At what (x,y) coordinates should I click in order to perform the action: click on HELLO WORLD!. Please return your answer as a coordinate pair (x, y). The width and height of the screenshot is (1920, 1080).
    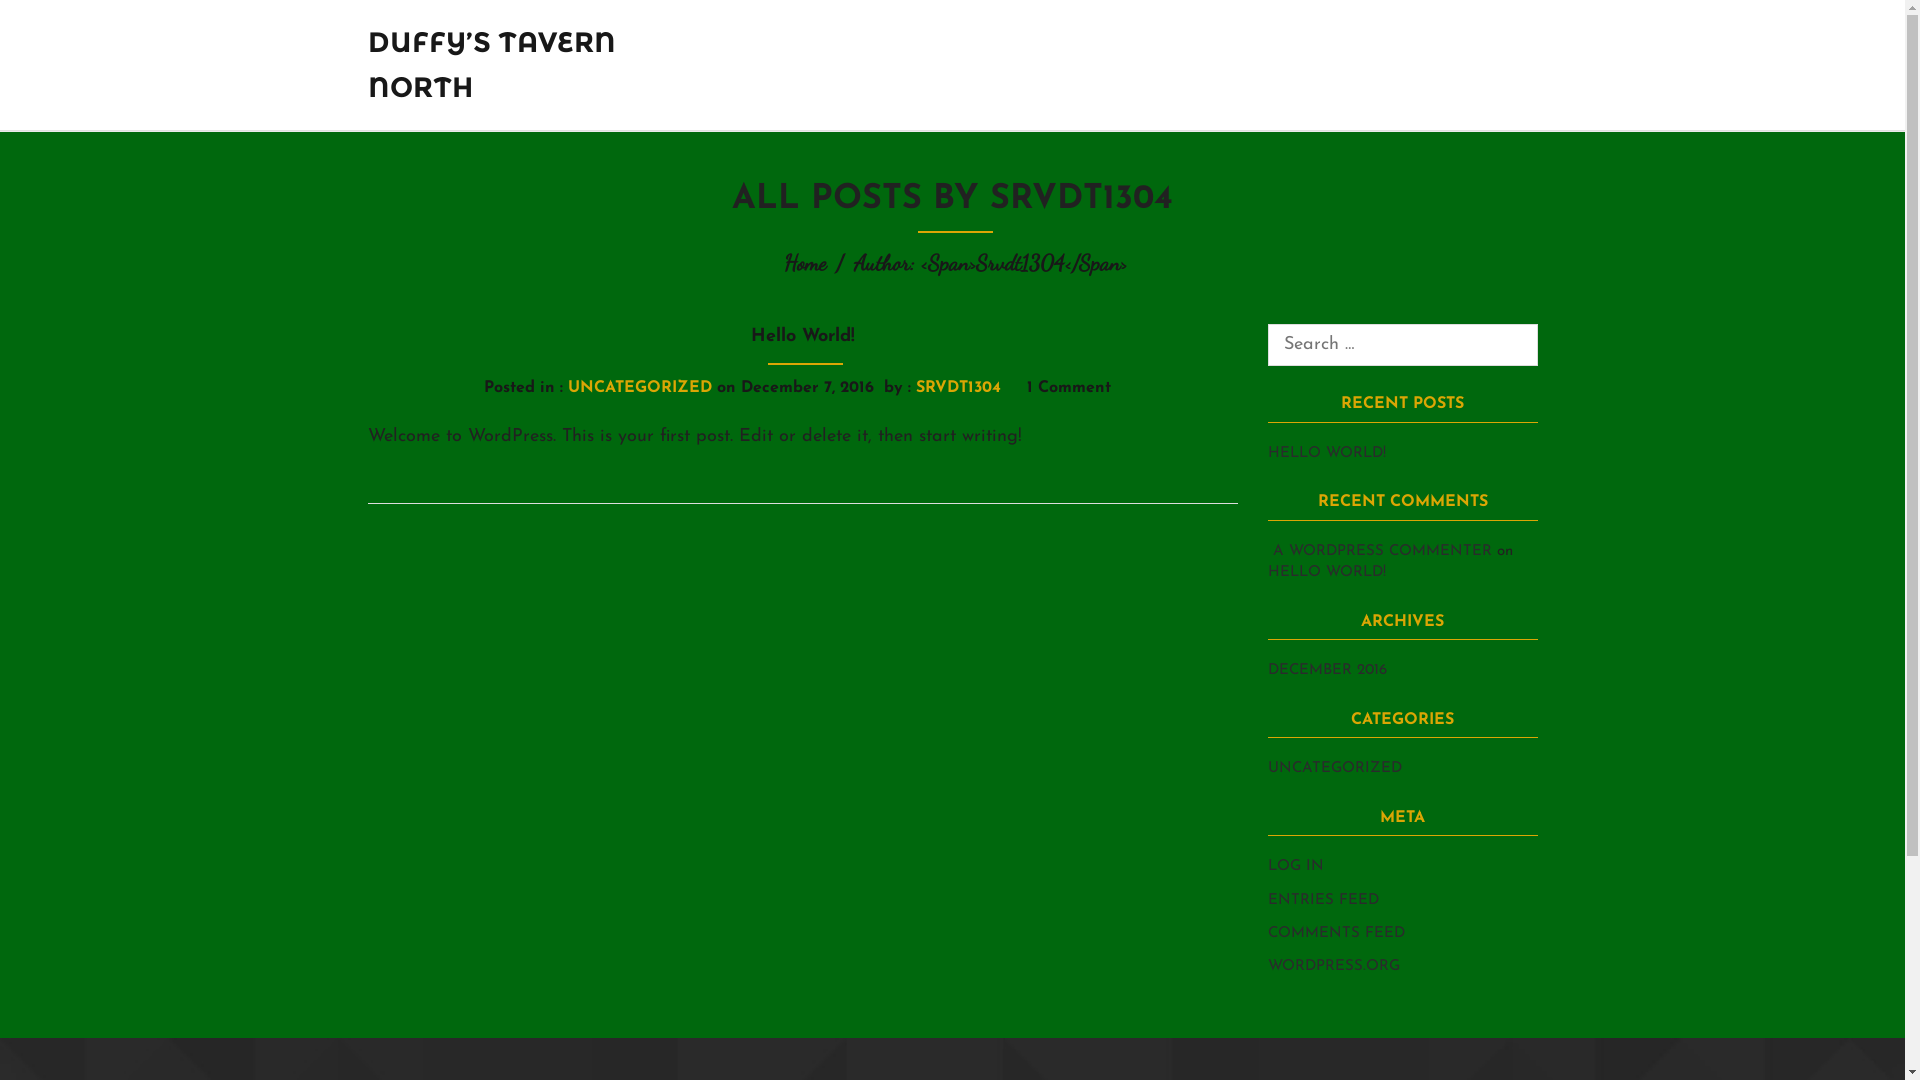
    Looking at the image, I should click on (1327, 572).